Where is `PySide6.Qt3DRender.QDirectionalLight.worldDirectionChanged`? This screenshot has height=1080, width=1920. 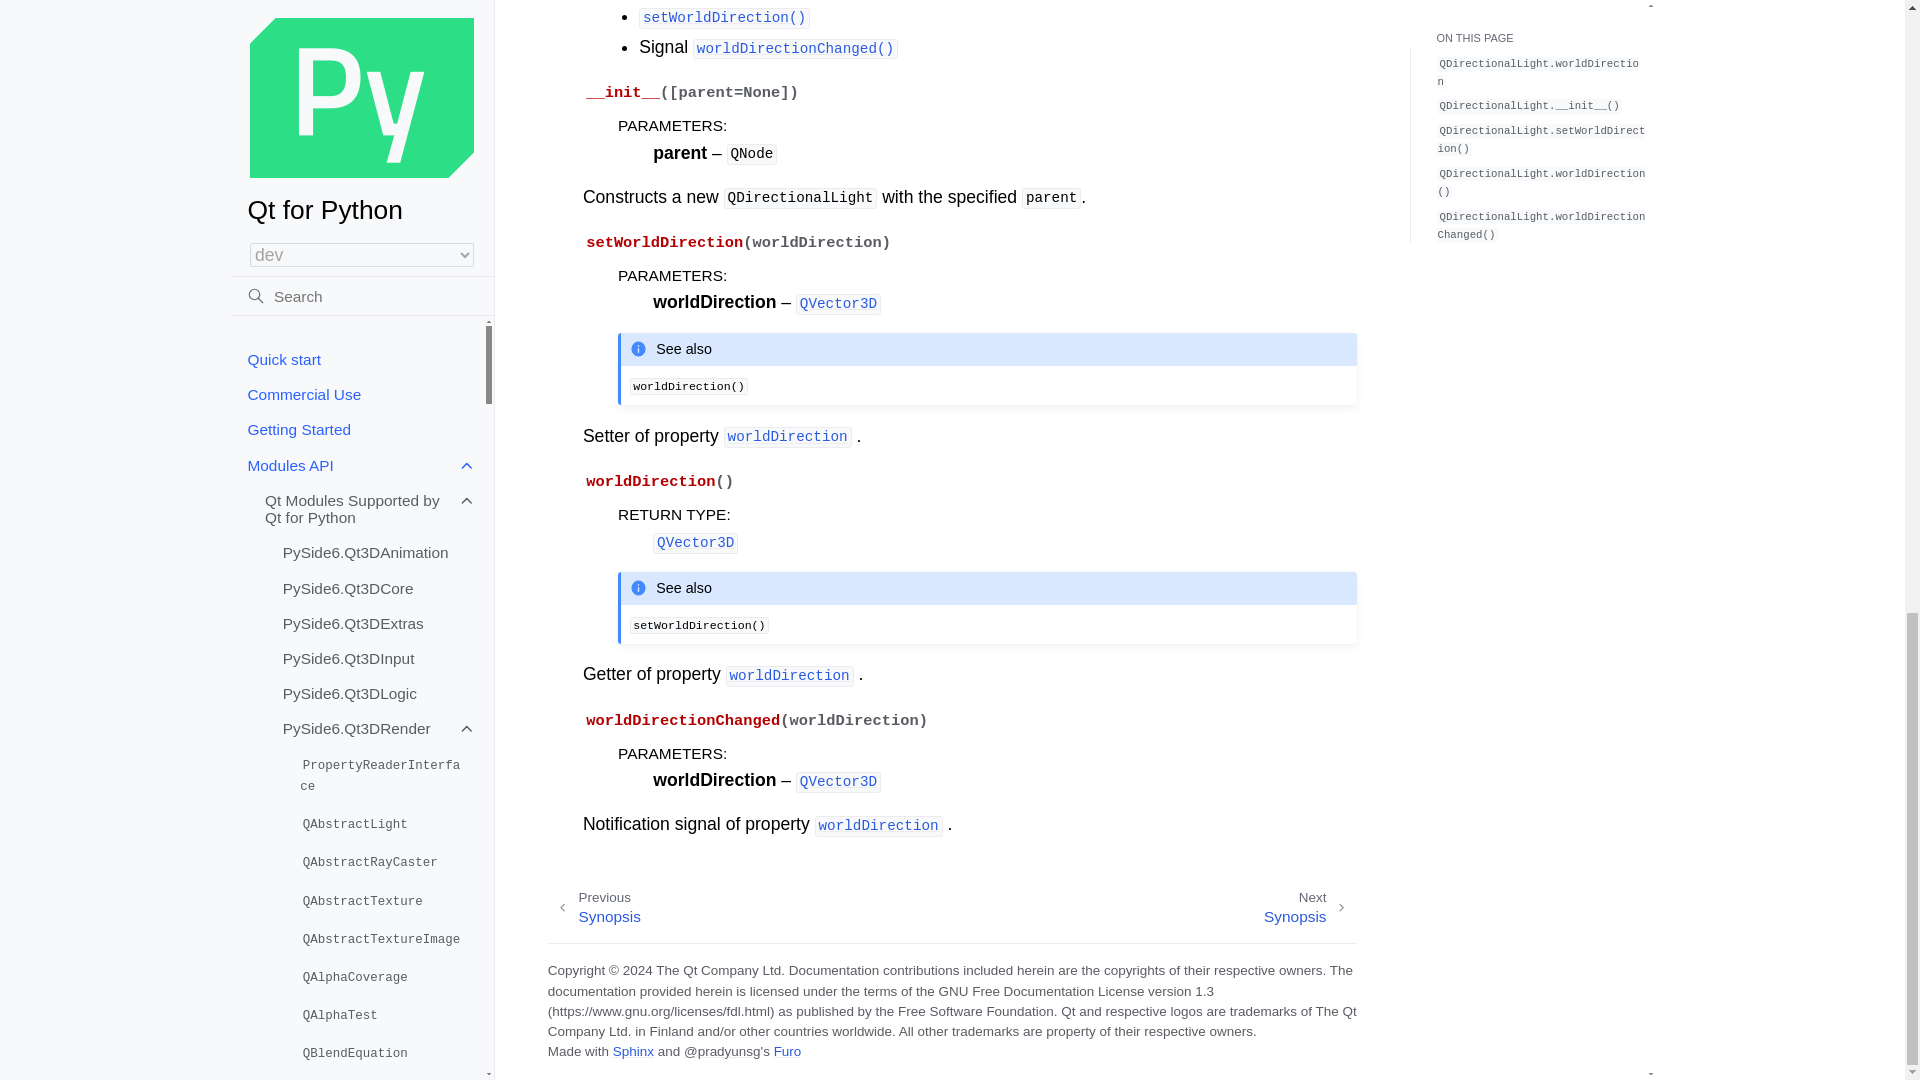
PySide6.Qt3DRender.QDirectionalLight.worldDirectionChanged is located at coordinates (796, 46).